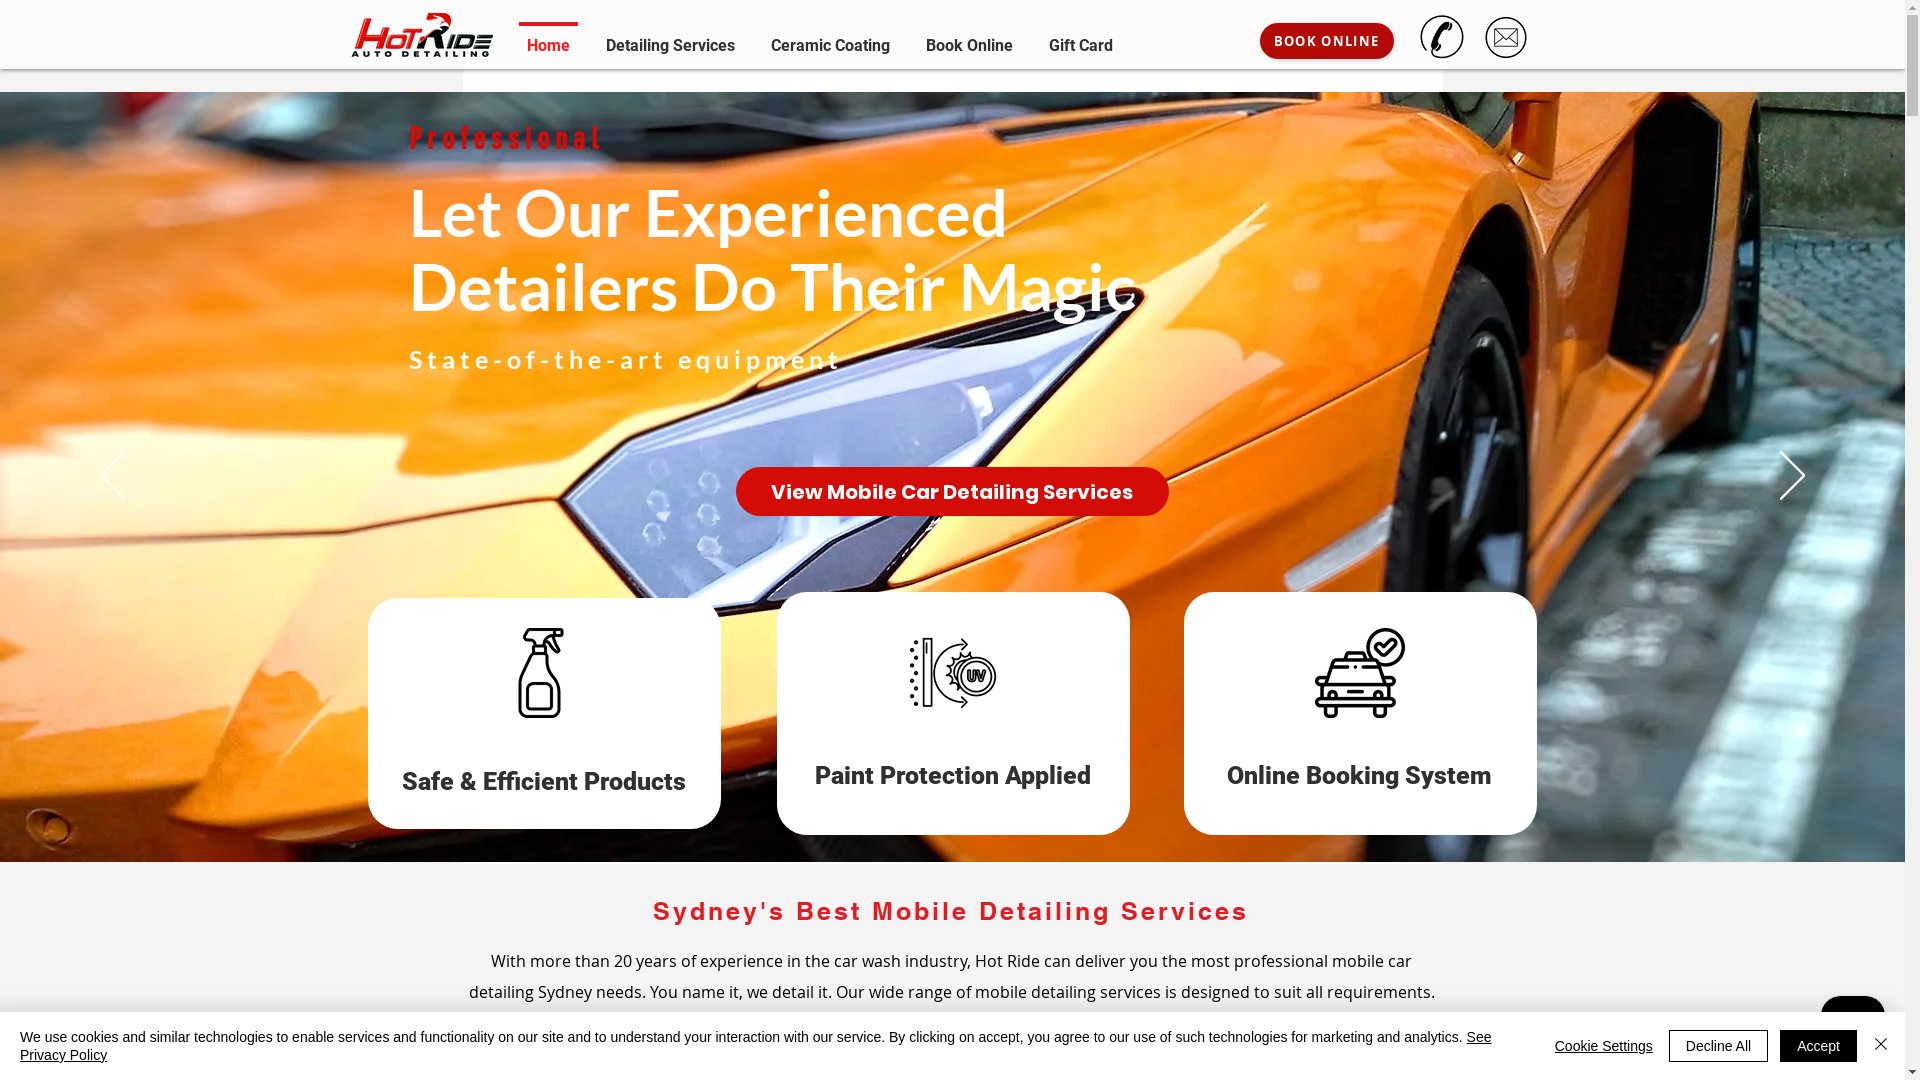 The height and width of the screenshot is (1080, 1920). What do you see at coordinates (1327, 41) in the screenshot?
I see `BOOK ONLINE` at bounding box center [1327, 41].